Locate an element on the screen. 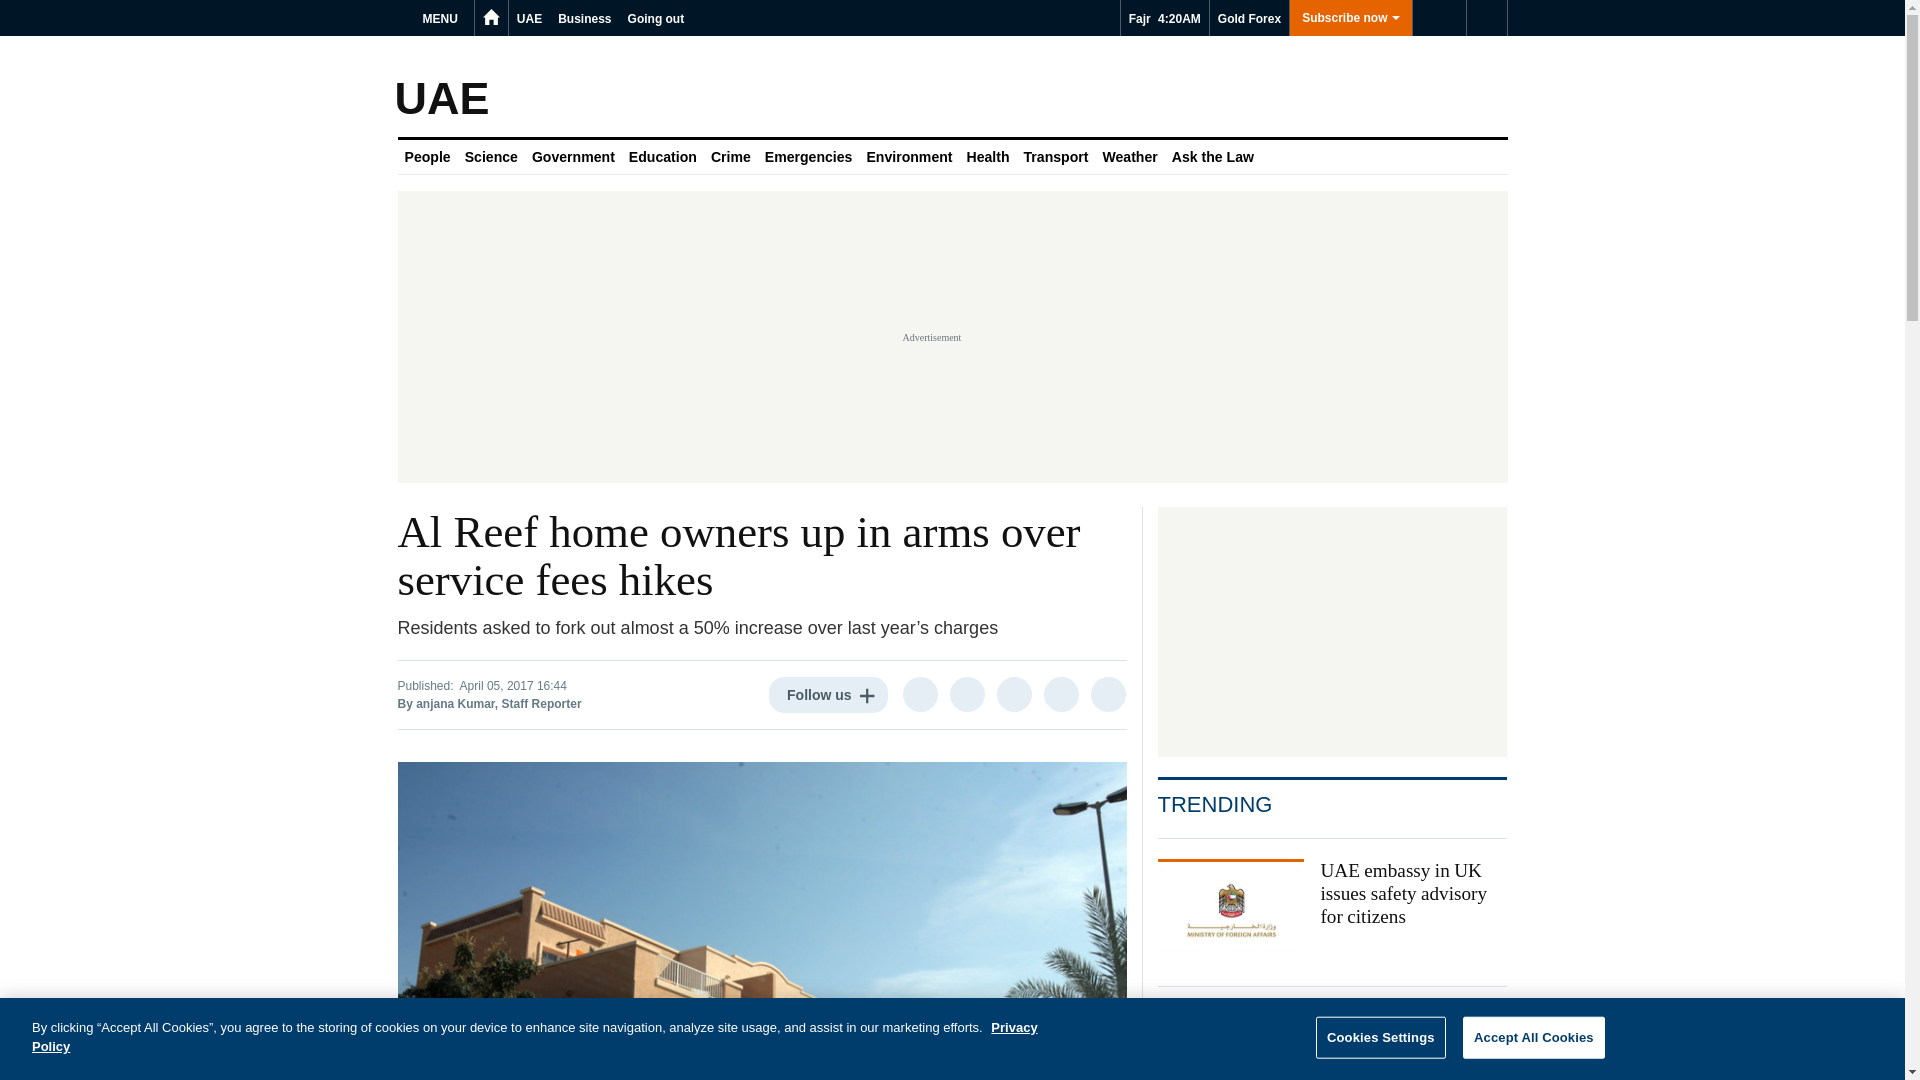 The height and width of the screenshot is (1080, 1920). Going out is located at coordinates (656, 18).